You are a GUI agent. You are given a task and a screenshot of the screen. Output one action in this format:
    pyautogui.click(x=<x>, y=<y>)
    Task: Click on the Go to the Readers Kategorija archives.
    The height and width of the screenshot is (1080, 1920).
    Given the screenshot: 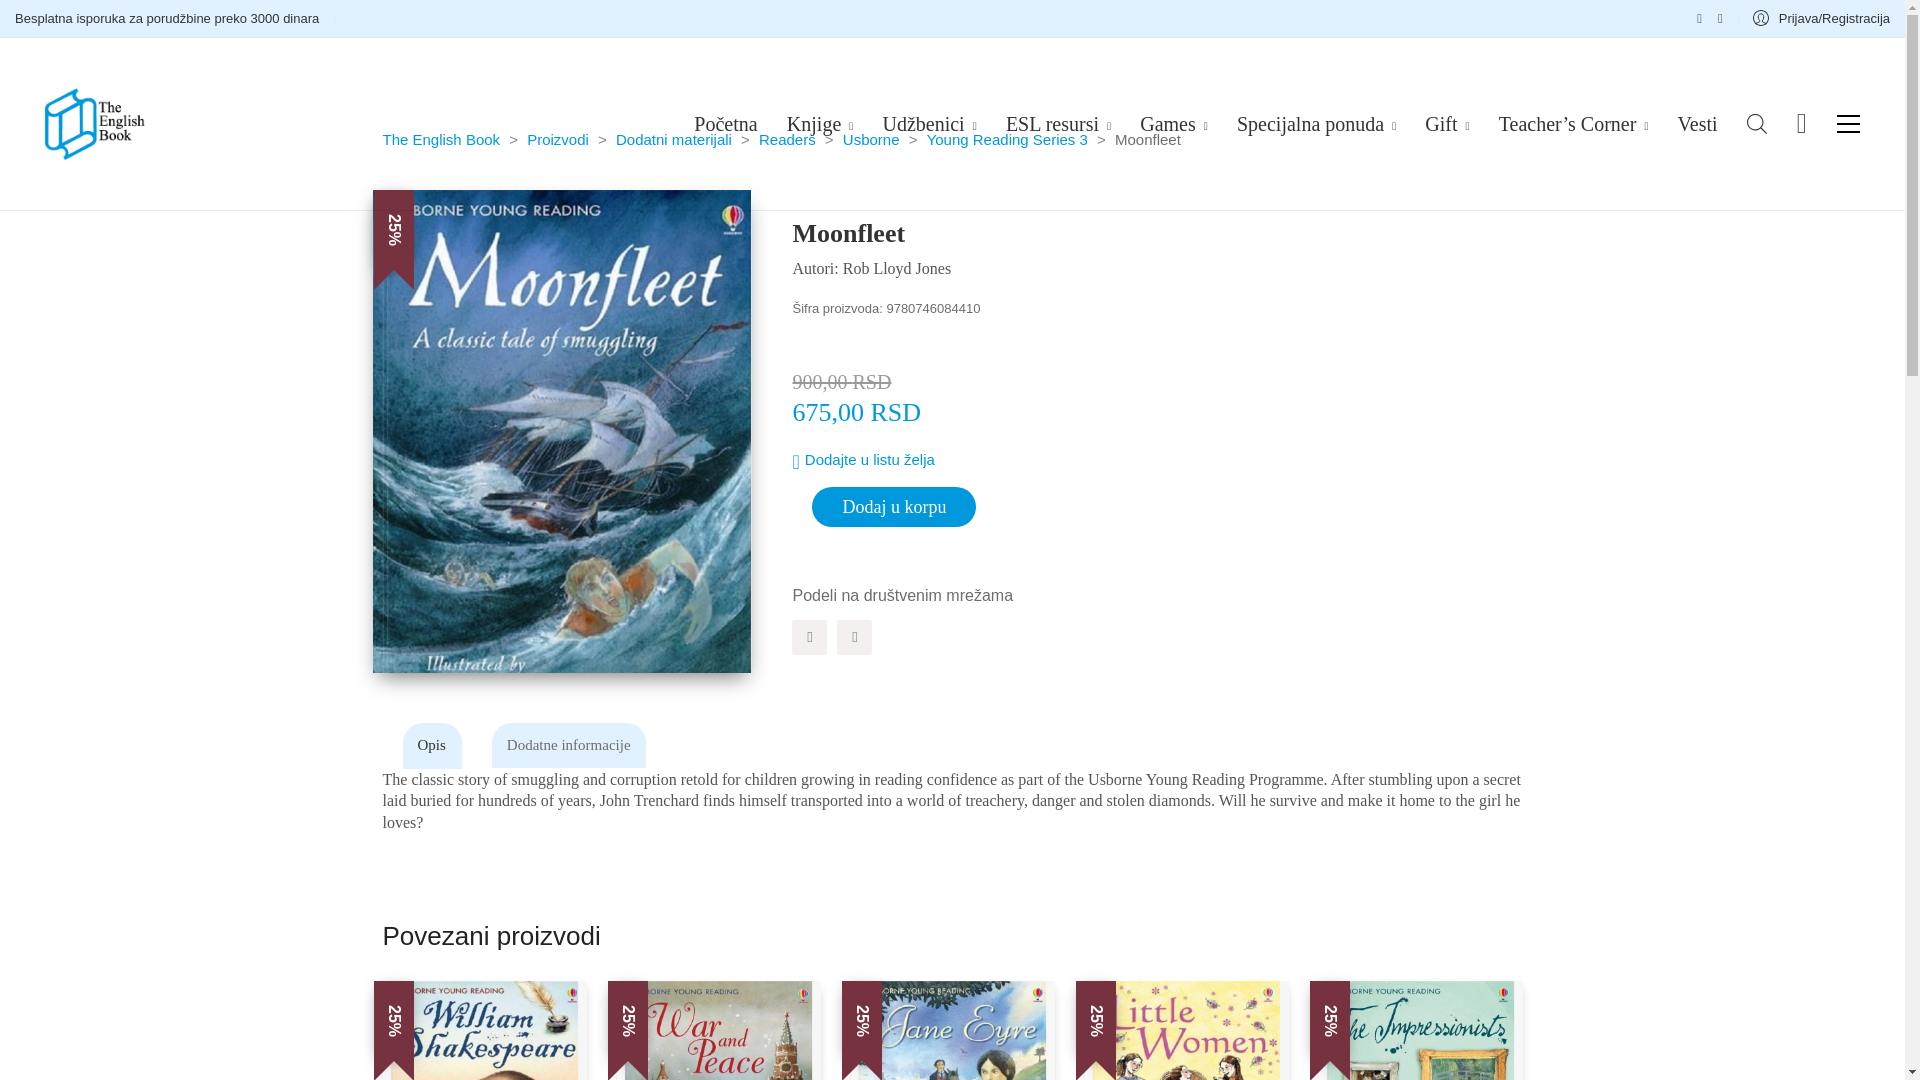 What is the action you would take?
    pyautogui.click(x=787, y=140)
    